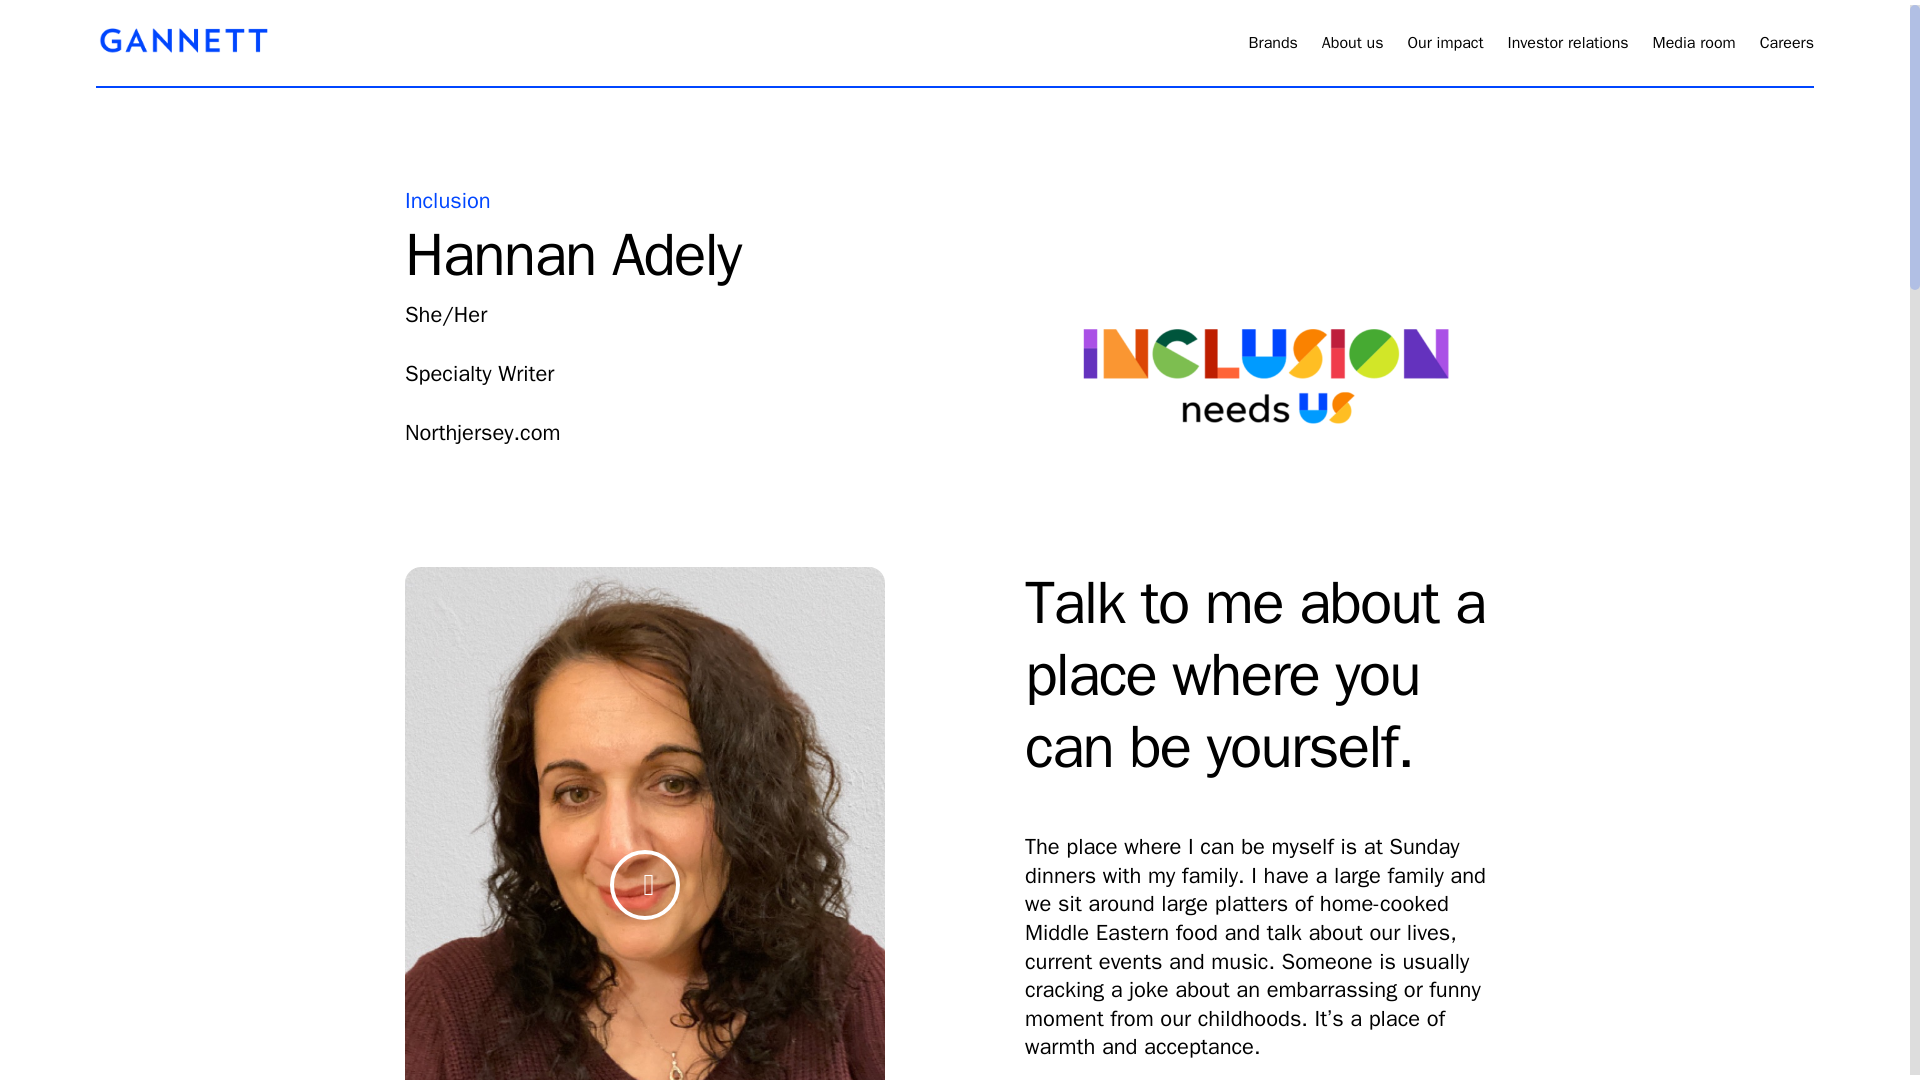 The height and width of the screenshot is (1080, 1920). I want to click on Media room, so click(1694, 55).